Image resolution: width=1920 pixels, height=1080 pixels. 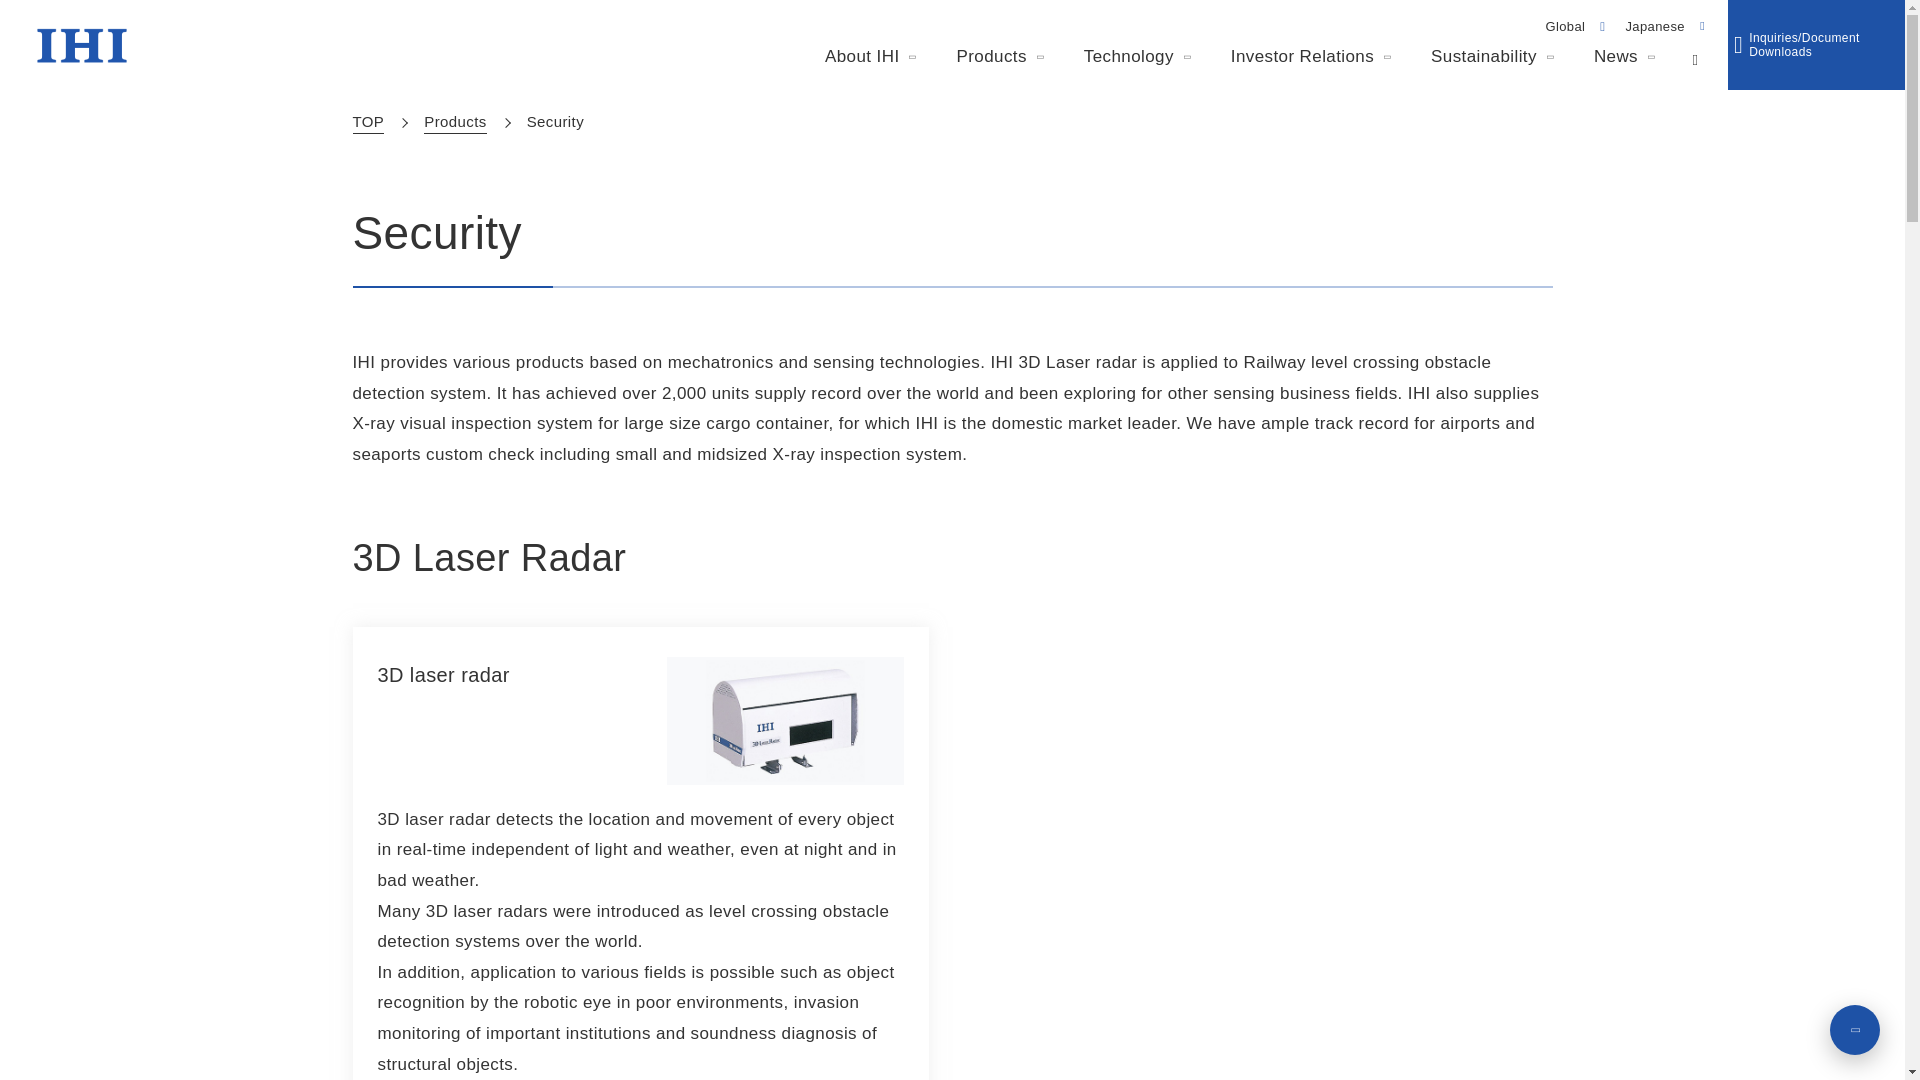 I want to click on Technology, so click(x=1137, y=58).